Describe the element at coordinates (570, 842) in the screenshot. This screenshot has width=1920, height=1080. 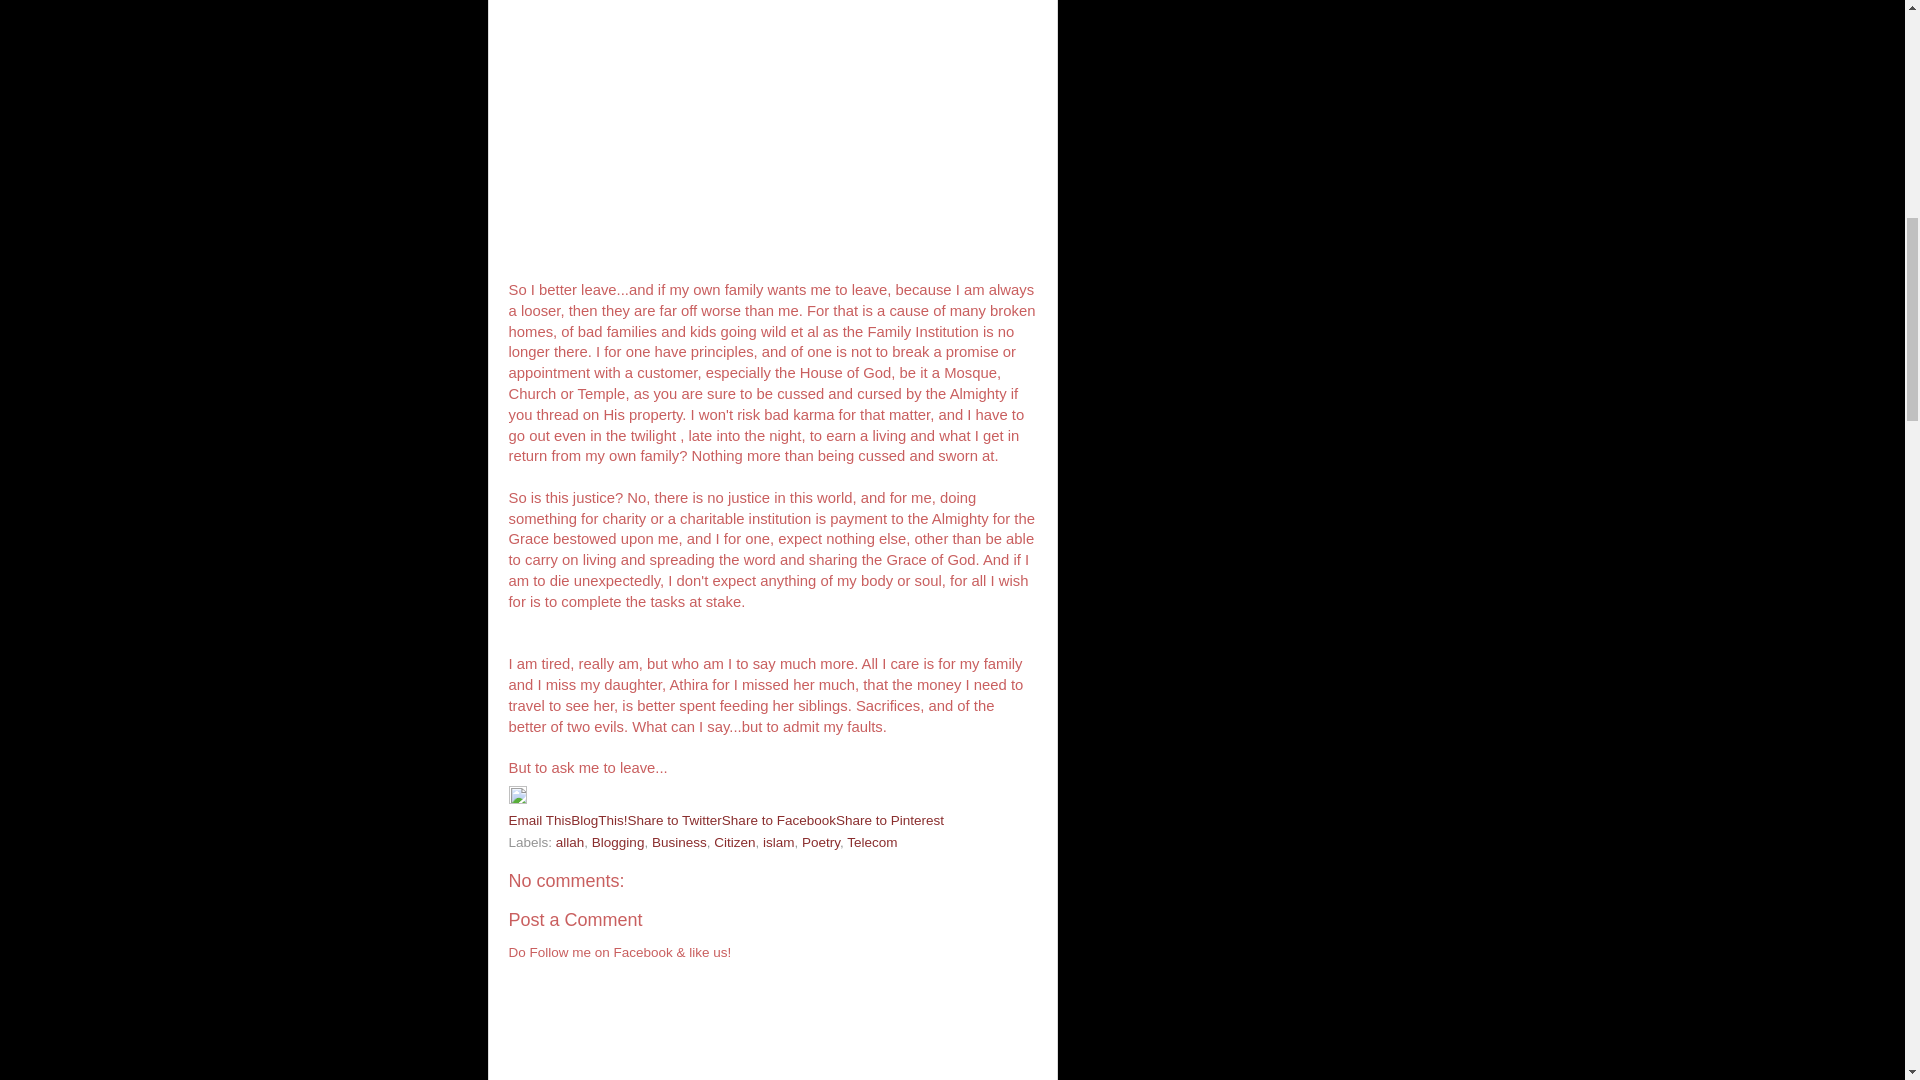
I see `allah` at that location.